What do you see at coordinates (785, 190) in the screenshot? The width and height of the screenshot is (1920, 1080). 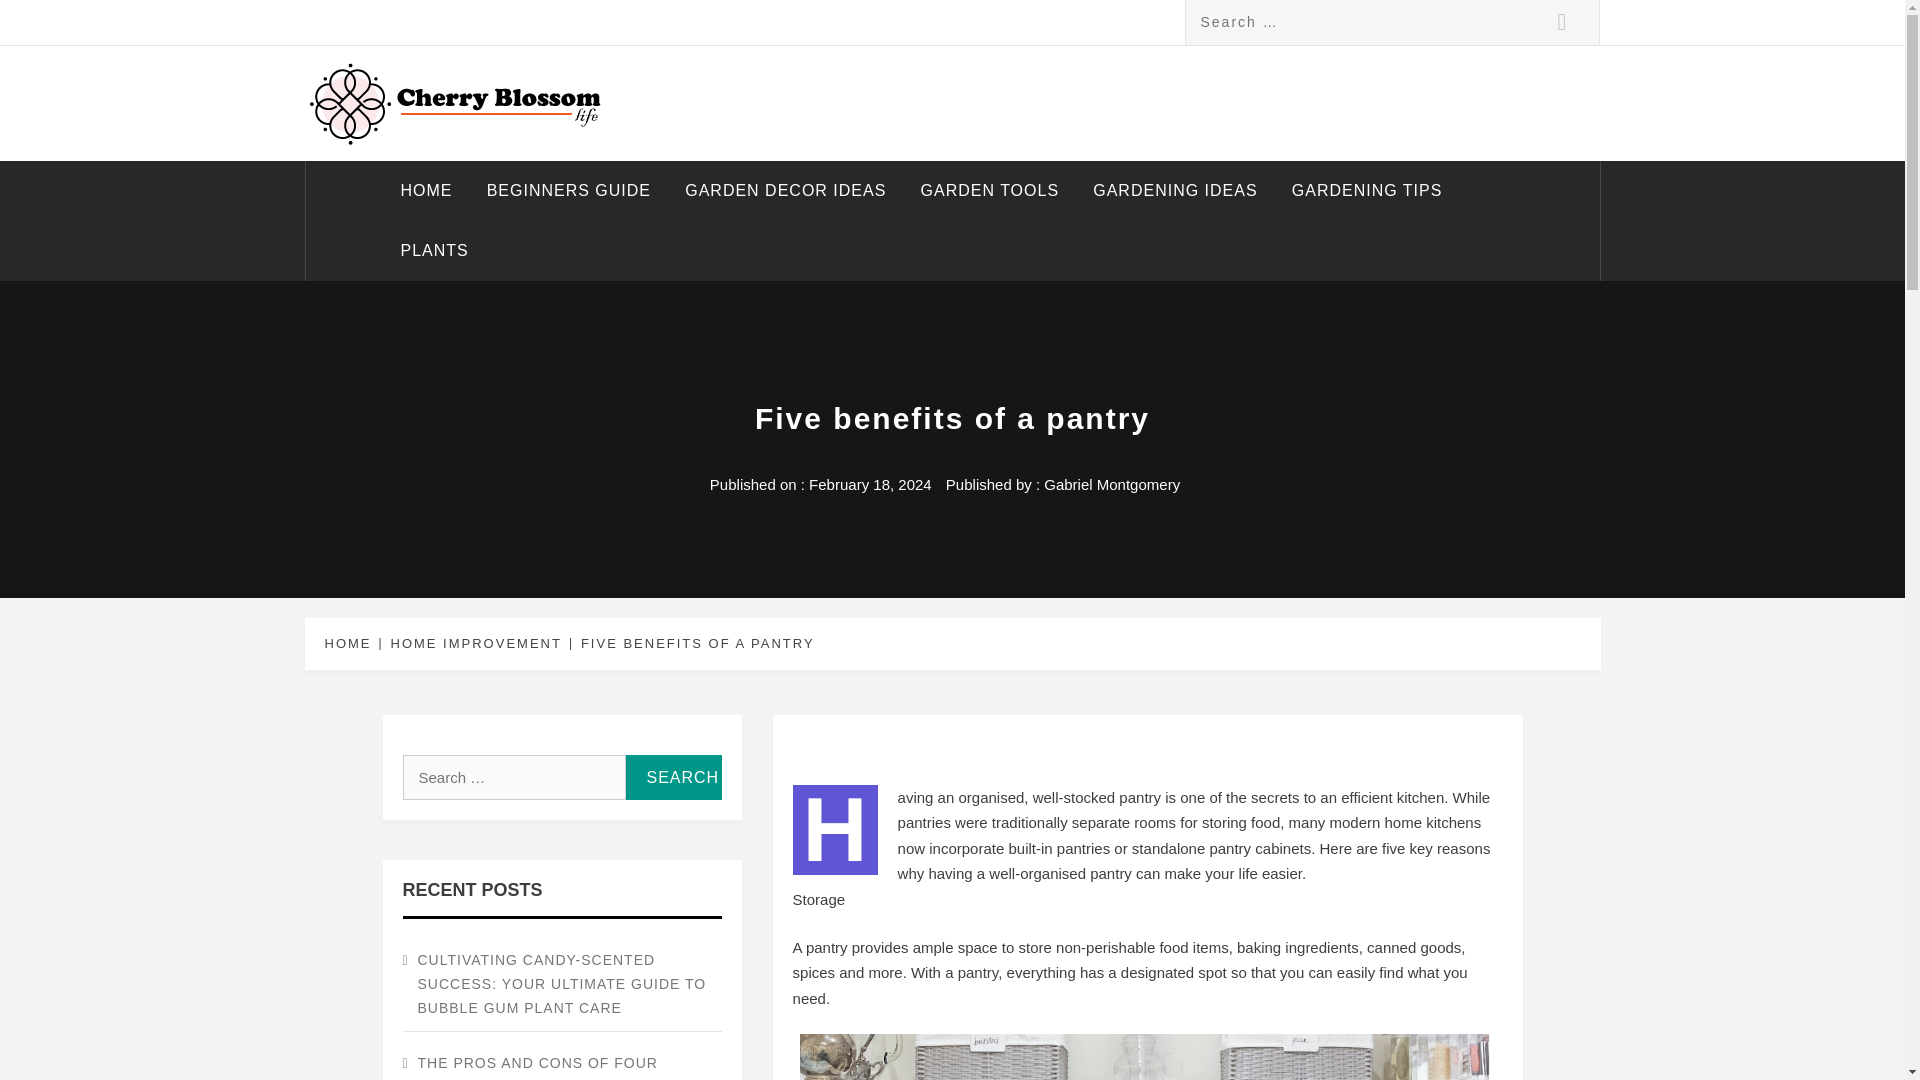 I see `GARDEN DECOR IDEAS` at bounding box center [785, 190].